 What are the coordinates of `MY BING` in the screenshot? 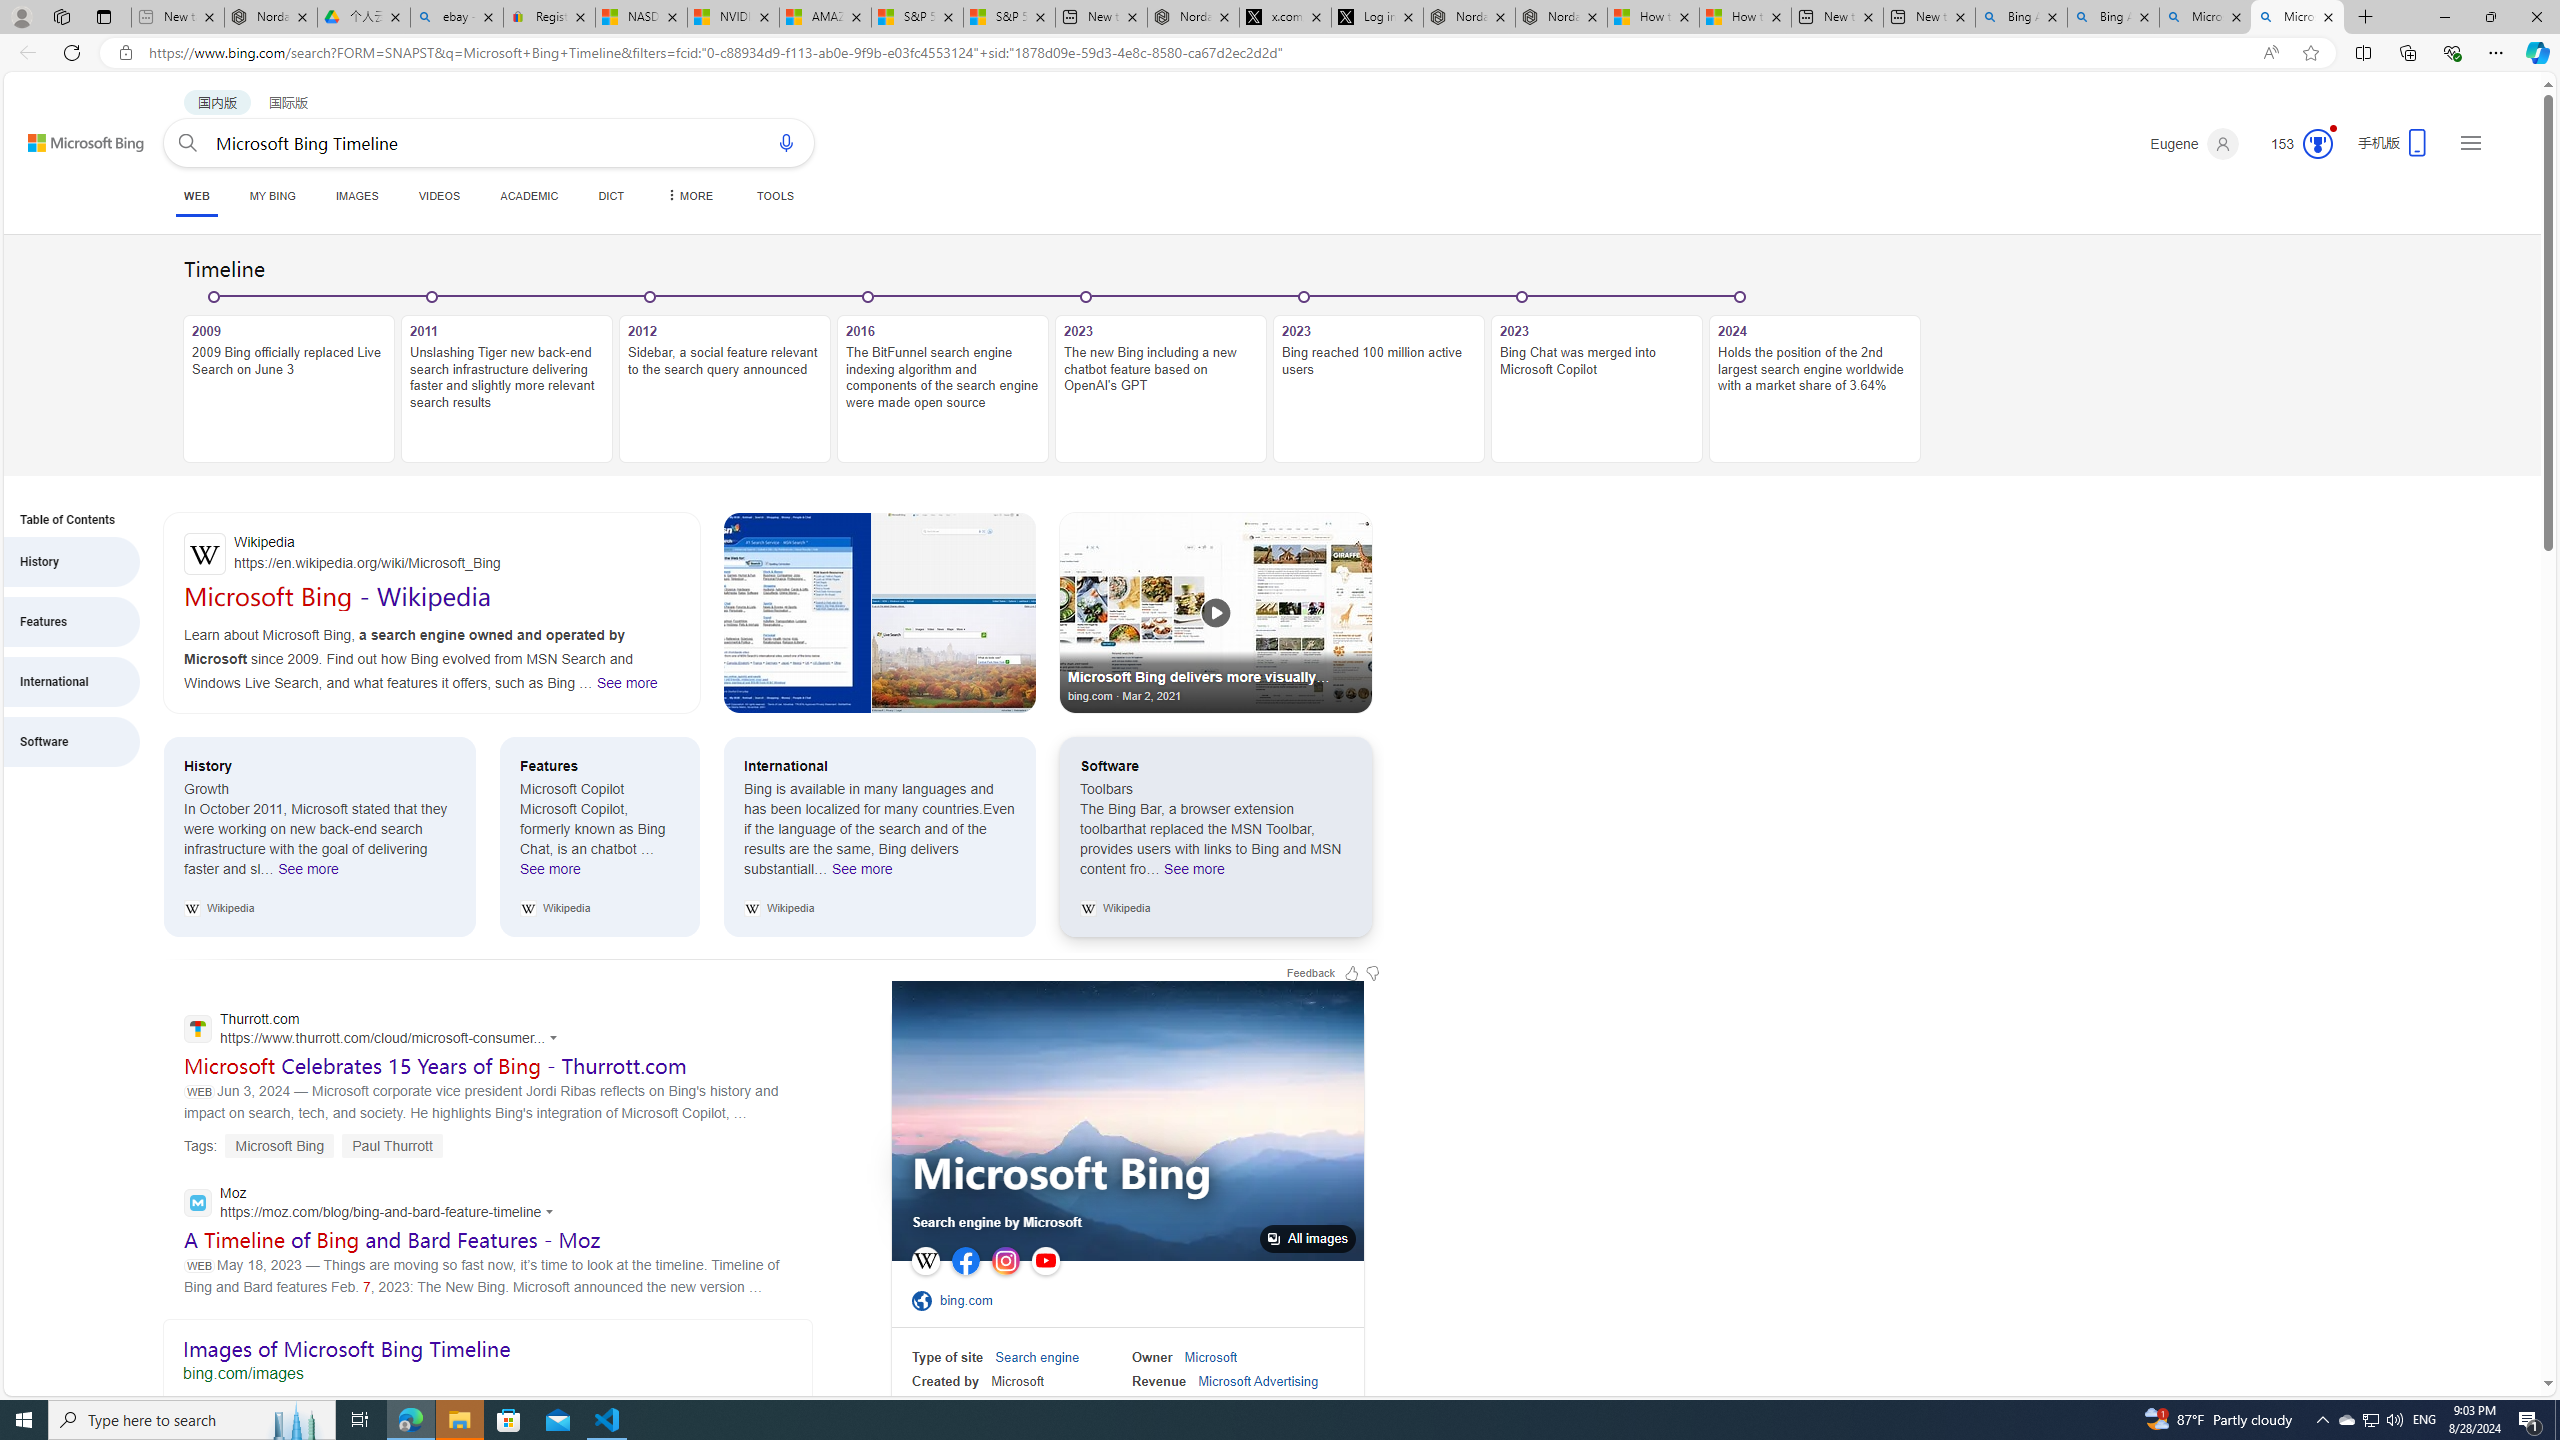 It's located at (272, 196).